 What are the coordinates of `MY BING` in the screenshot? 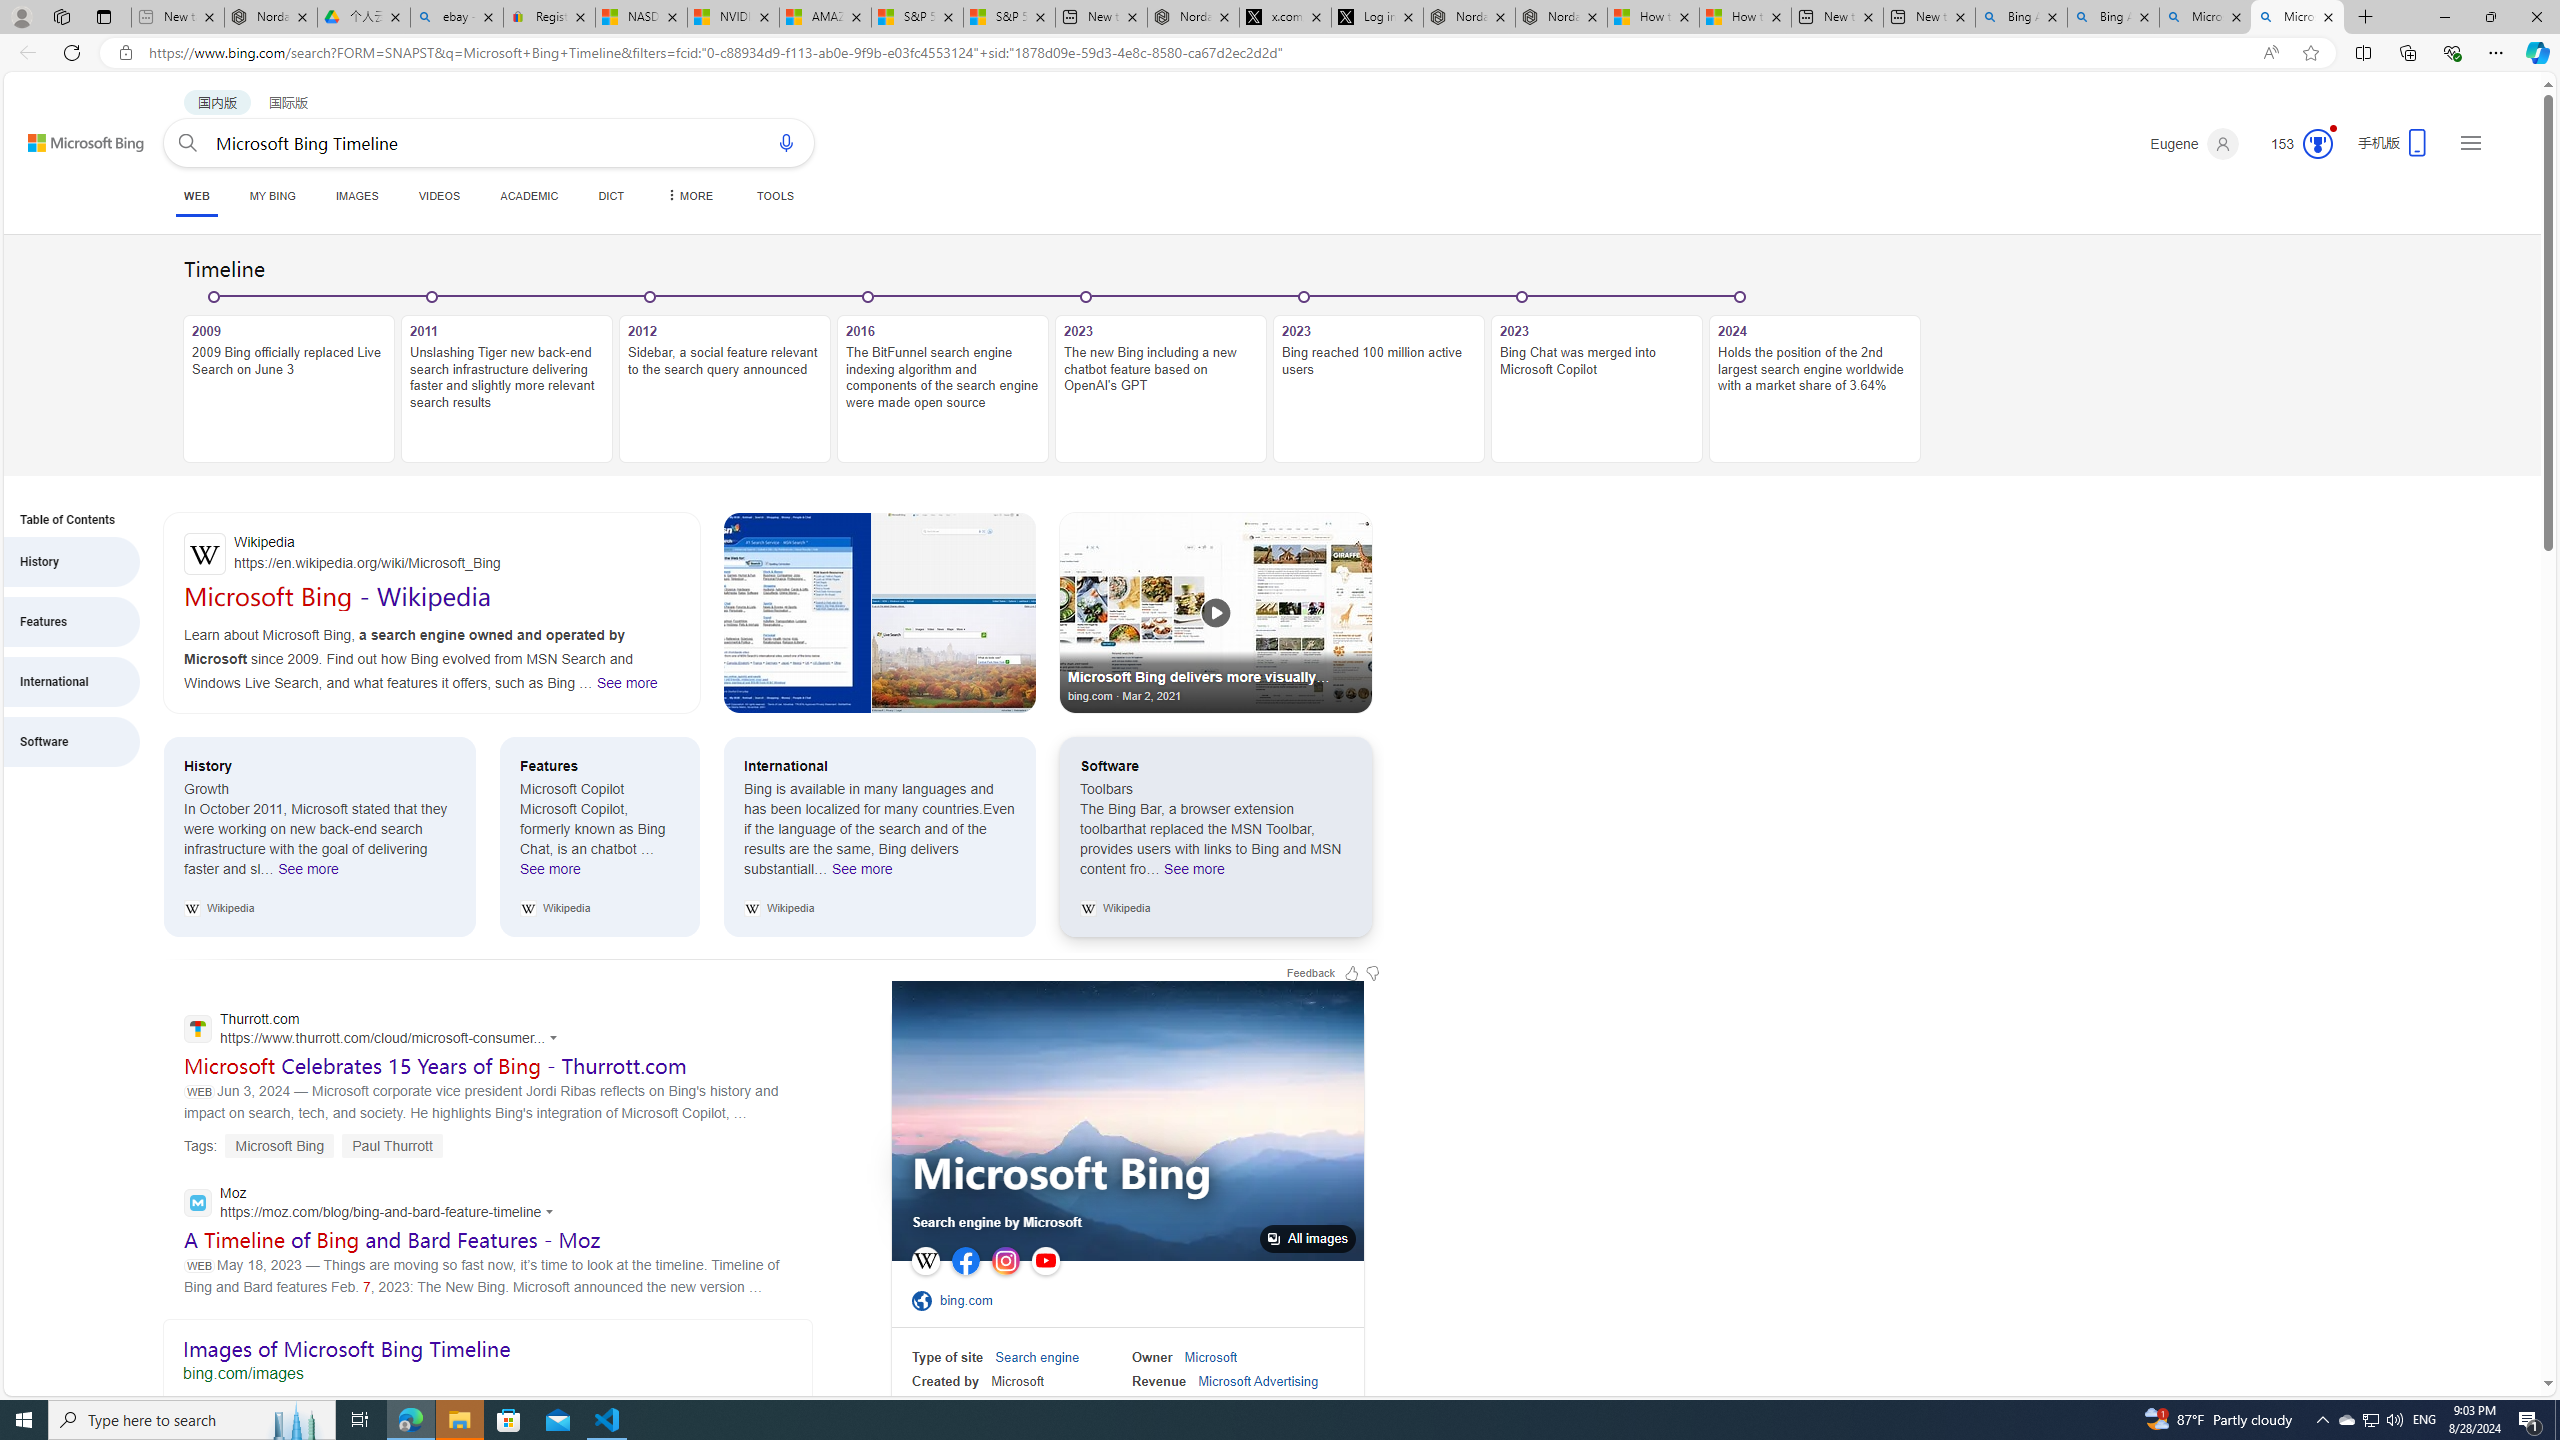 It's located at (272, 196).